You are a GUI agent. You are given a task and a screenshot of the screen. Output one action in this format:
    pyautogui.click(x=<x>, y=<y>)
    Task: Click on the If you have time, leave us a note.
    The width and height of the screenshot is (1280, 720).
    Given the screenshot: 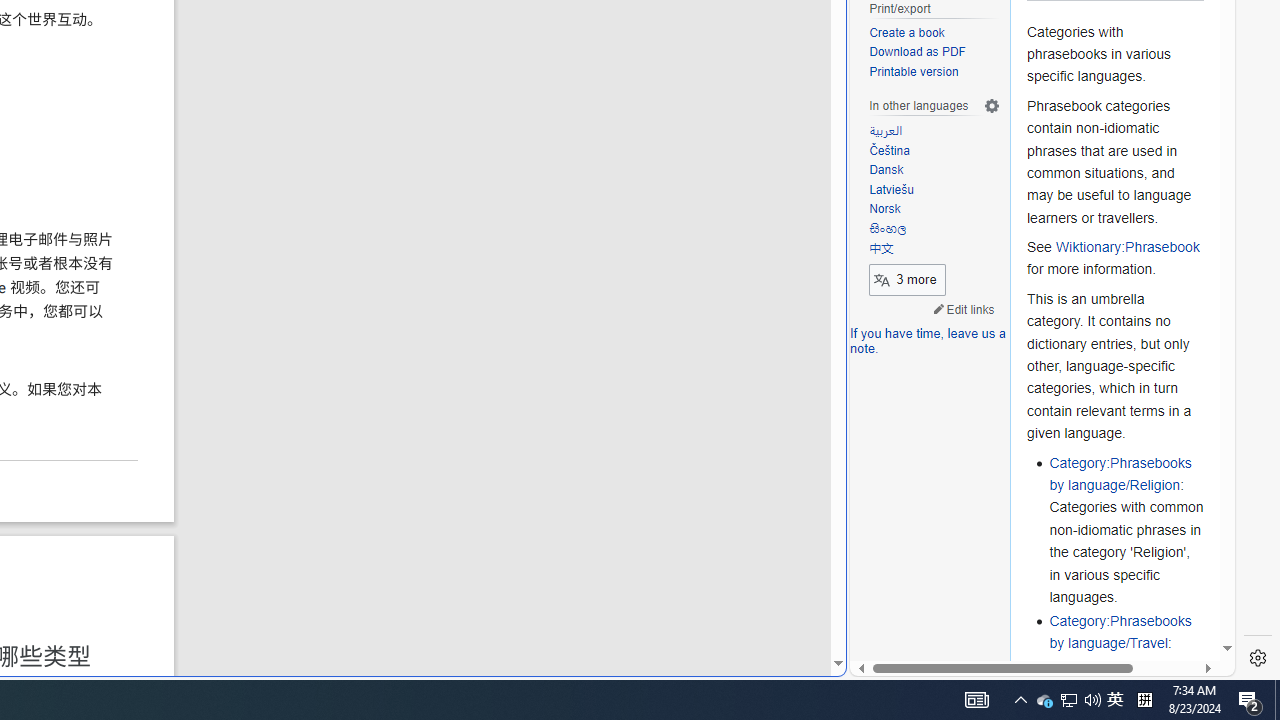 What is the action you would take?
    pyautogui.click(x=928, y=342)
    